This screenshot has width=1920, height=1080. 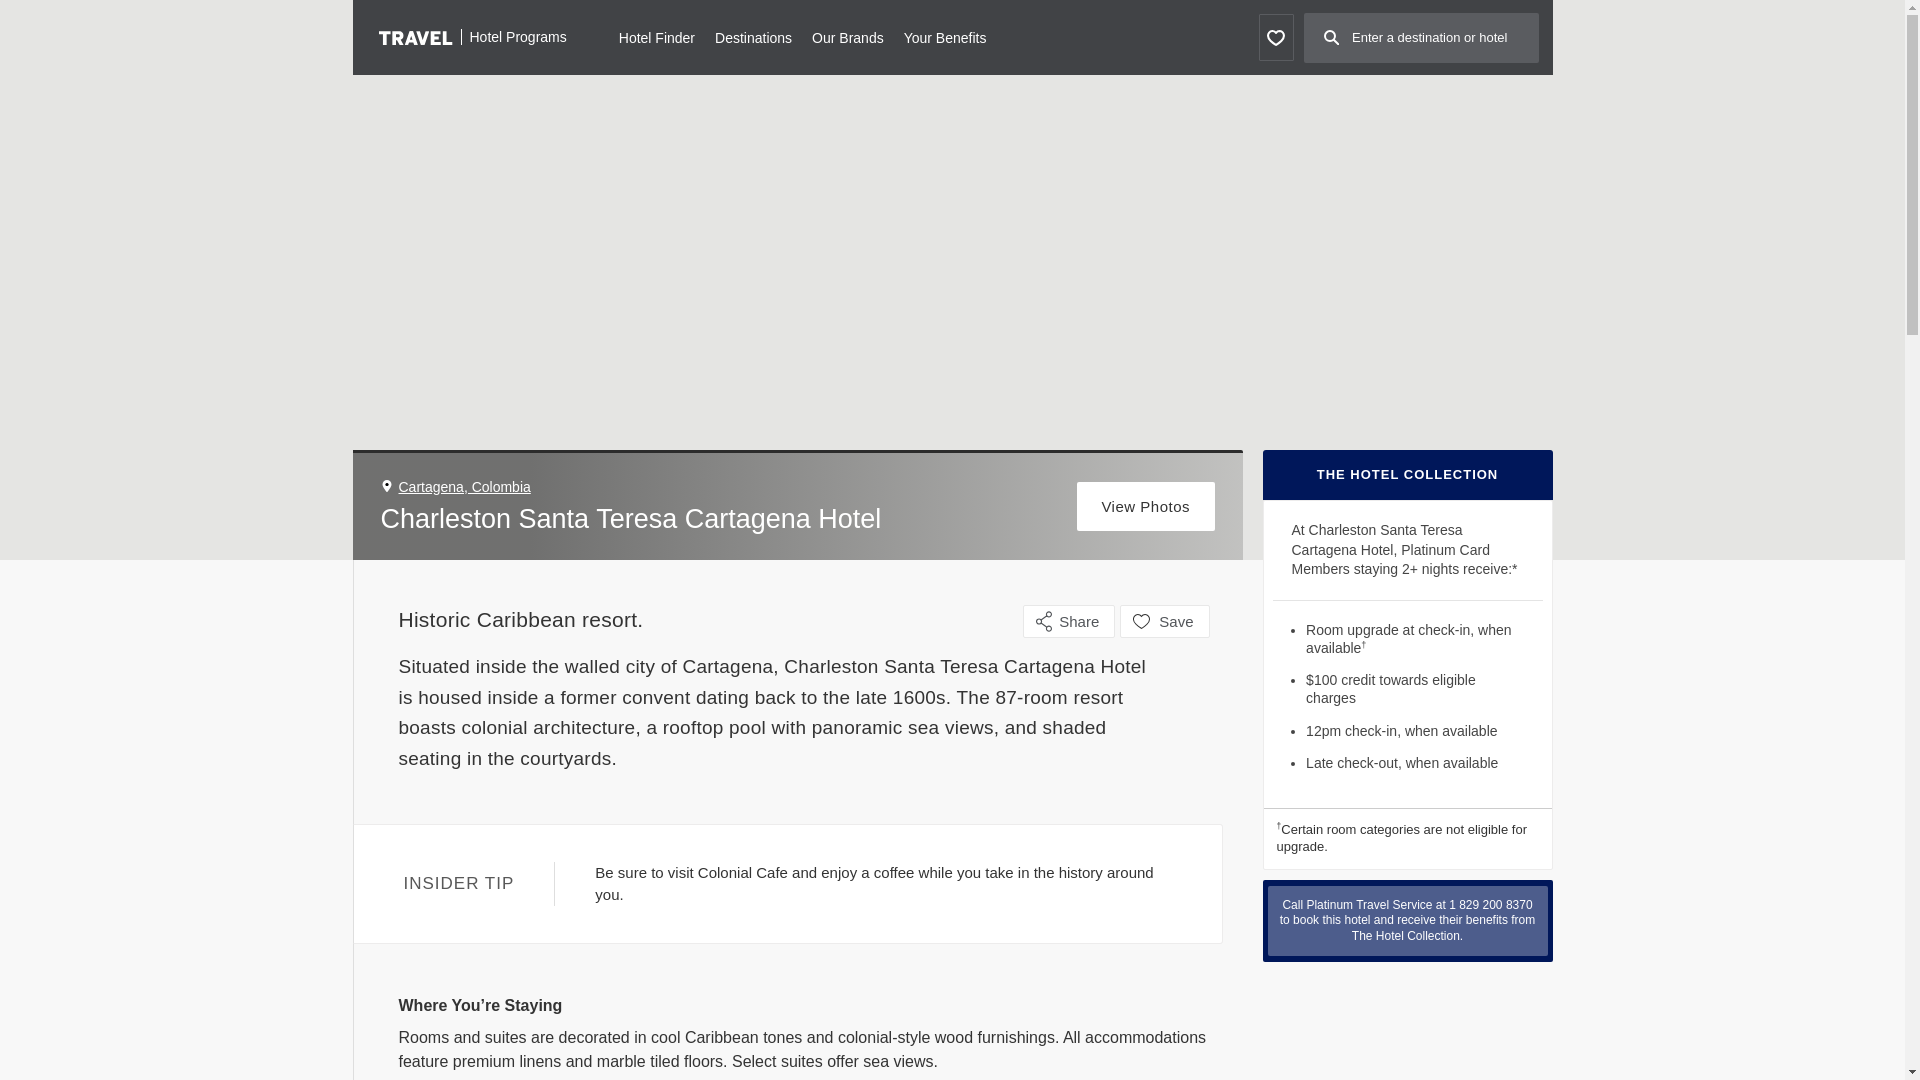 What do you see at coordinates (472, 36) in the screenshot?
I see `Hotel Programs` at bounding box center [472, 36].